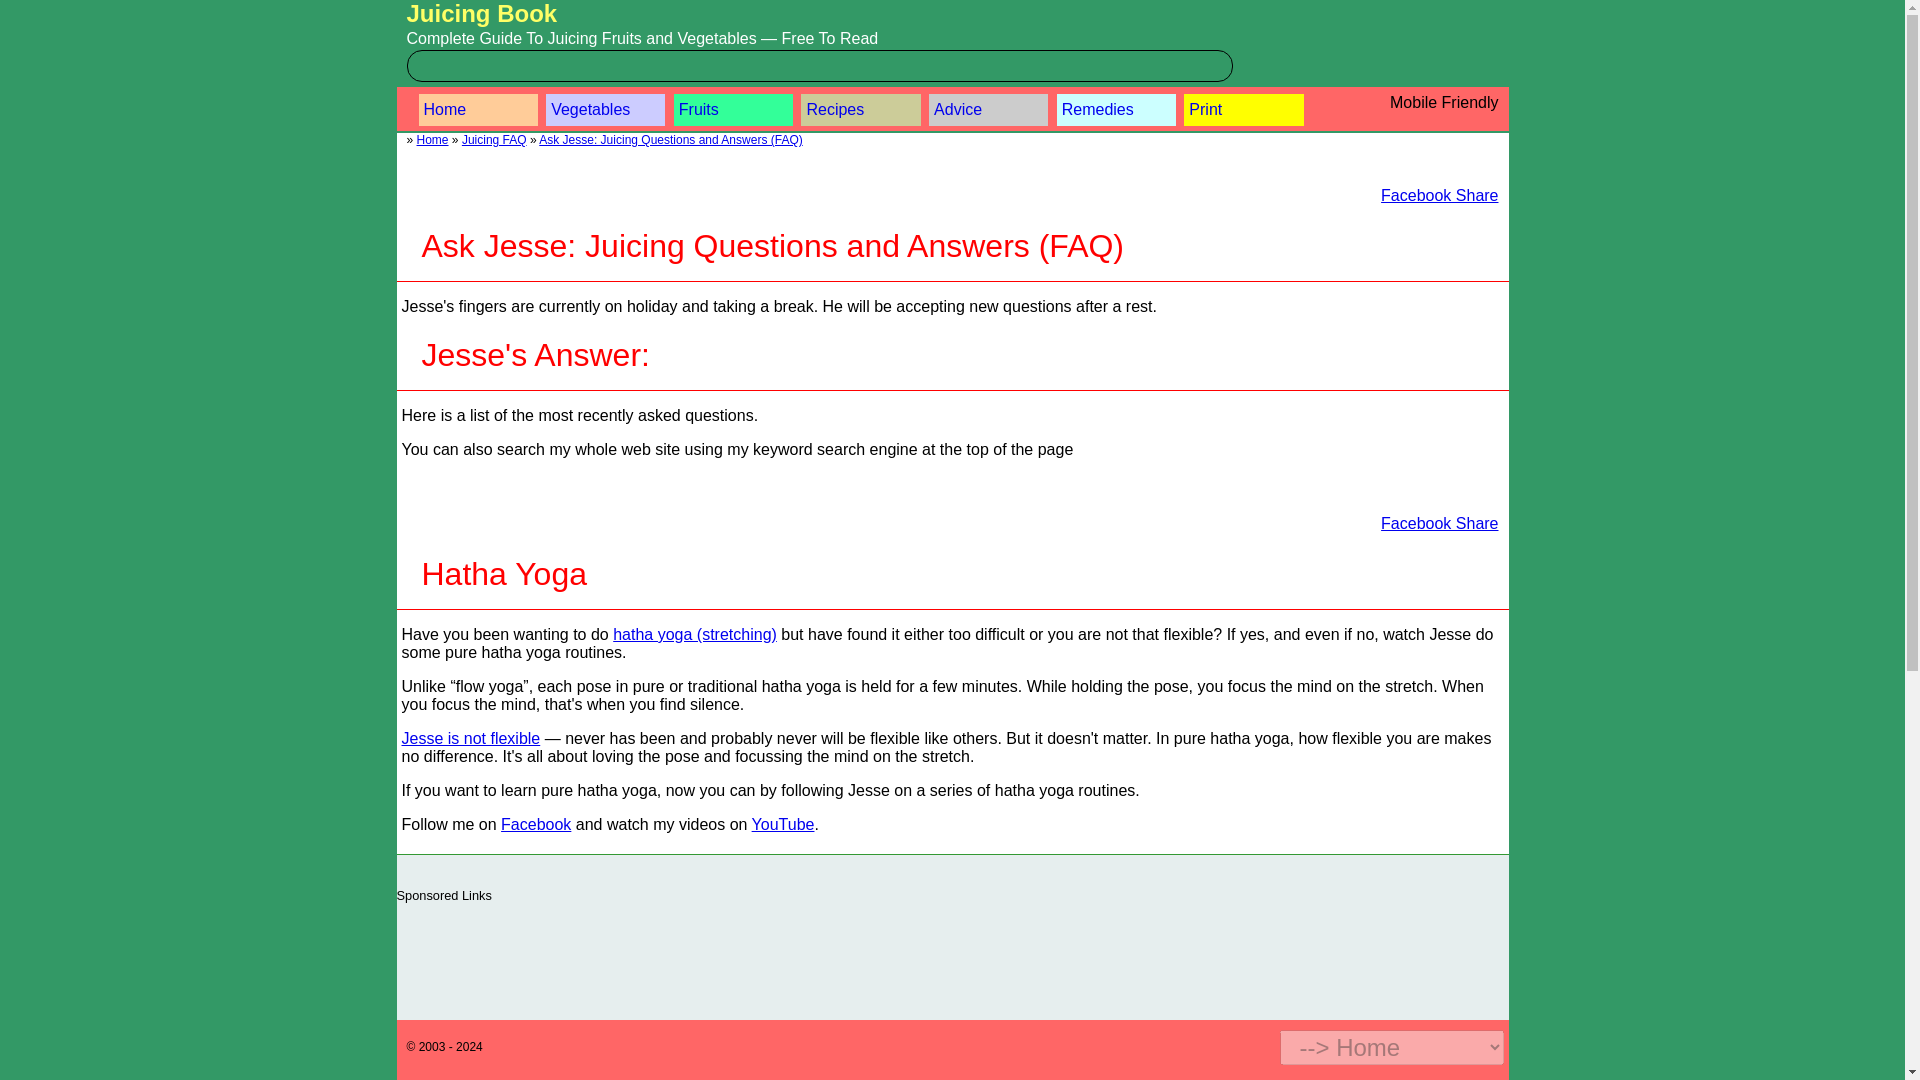 This screenshot has width=1920, height=1080. Describe the element at coordinates (732, 110) in the screenshot. I see `Fruits` at that location.